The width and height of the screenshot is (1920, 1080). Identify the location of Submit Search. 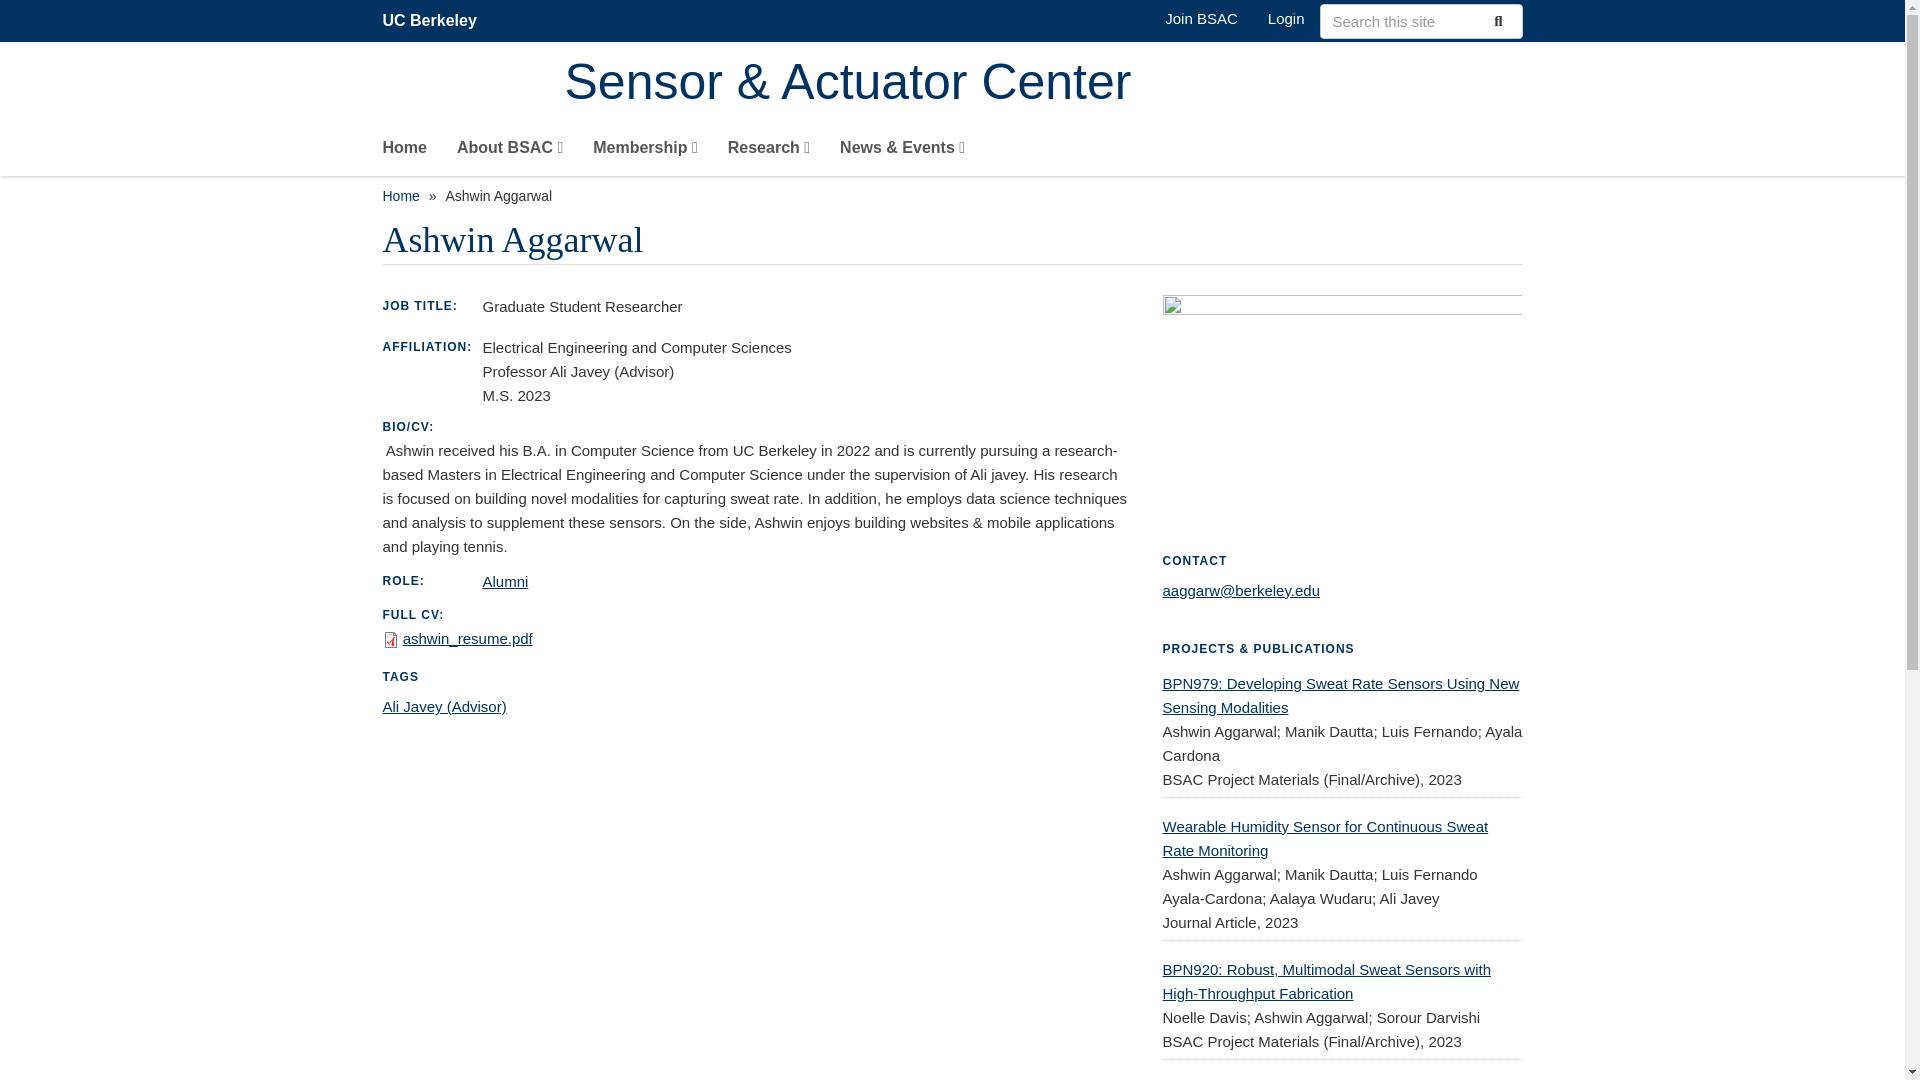
(1496, 20).